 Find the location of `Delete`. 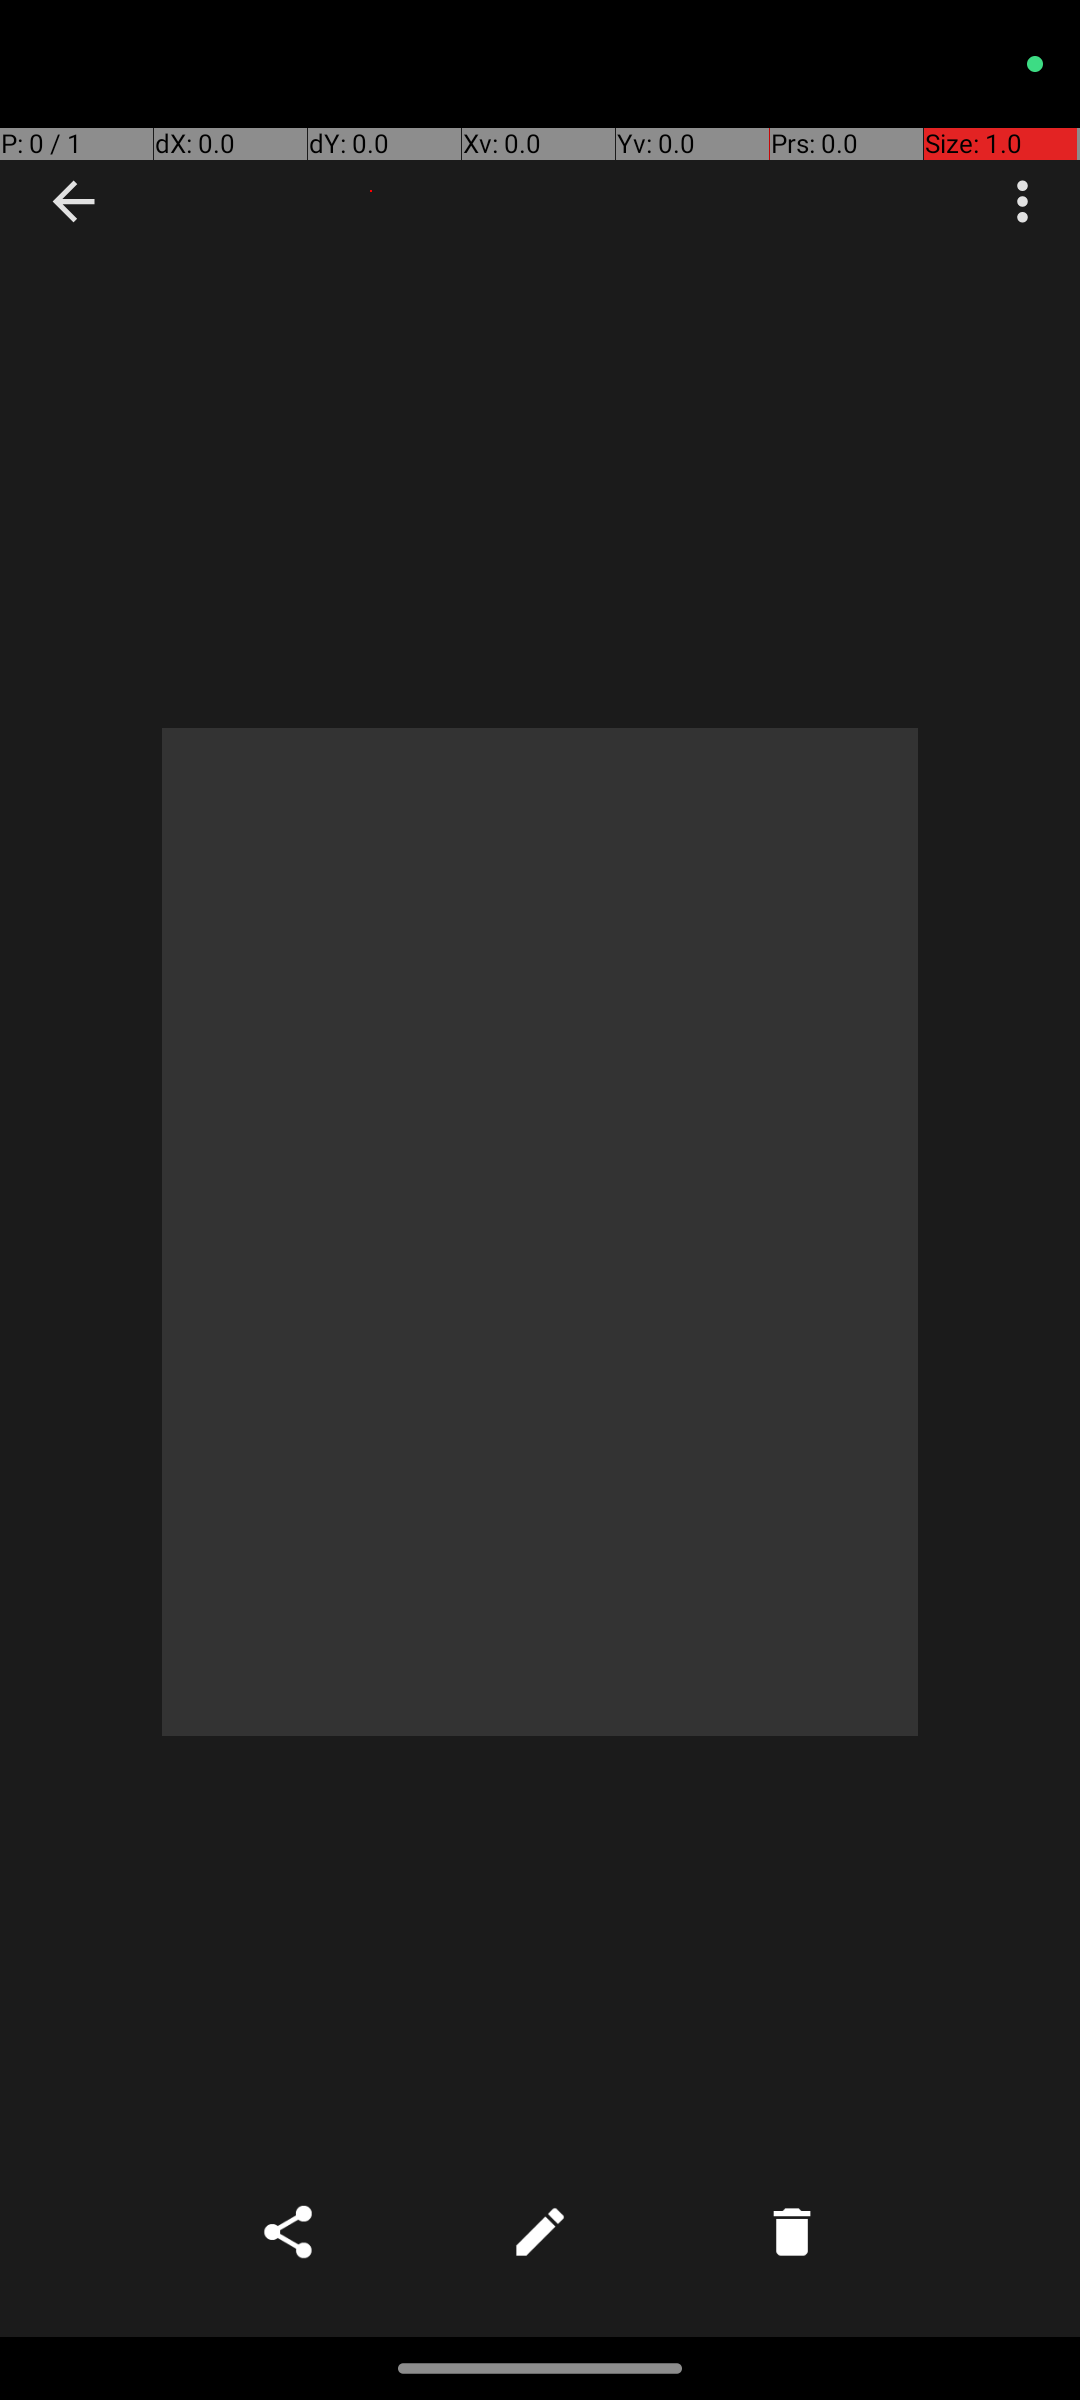

Delete is located at coordinates (792, 2232).